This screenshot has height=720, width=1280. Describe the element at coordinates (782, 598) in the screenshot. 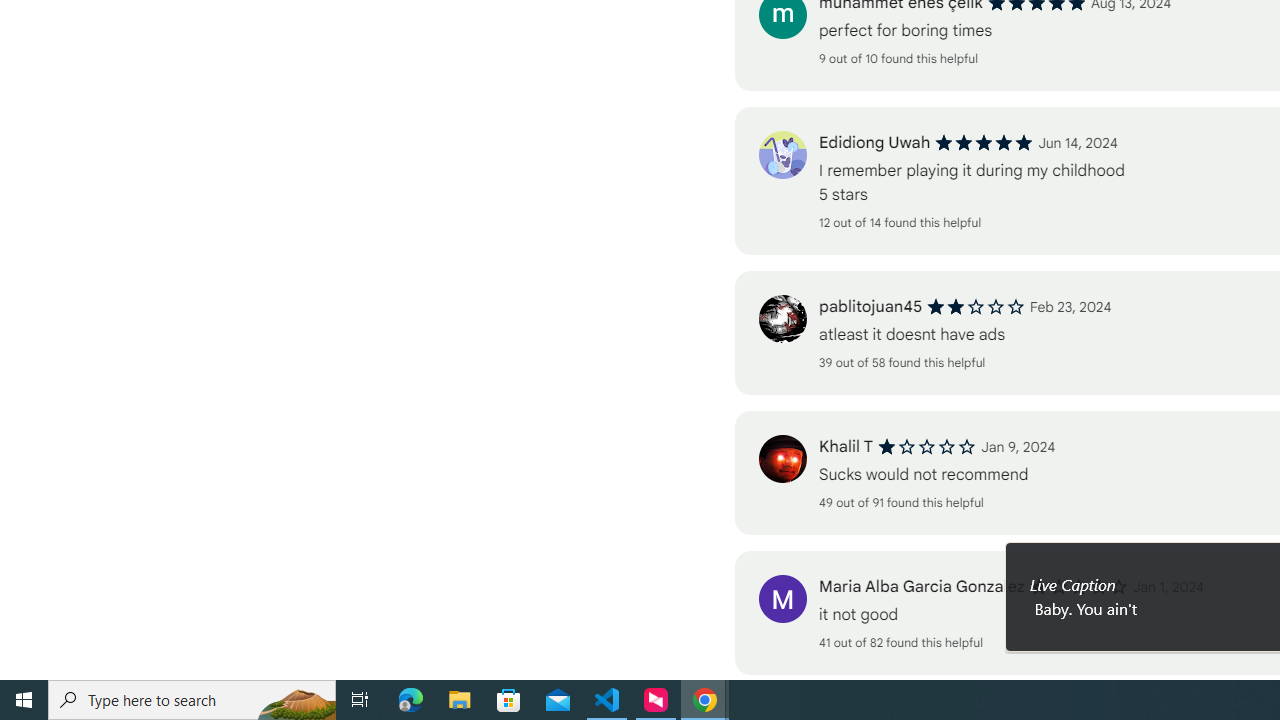

I see `Review's profile picture` at that location.